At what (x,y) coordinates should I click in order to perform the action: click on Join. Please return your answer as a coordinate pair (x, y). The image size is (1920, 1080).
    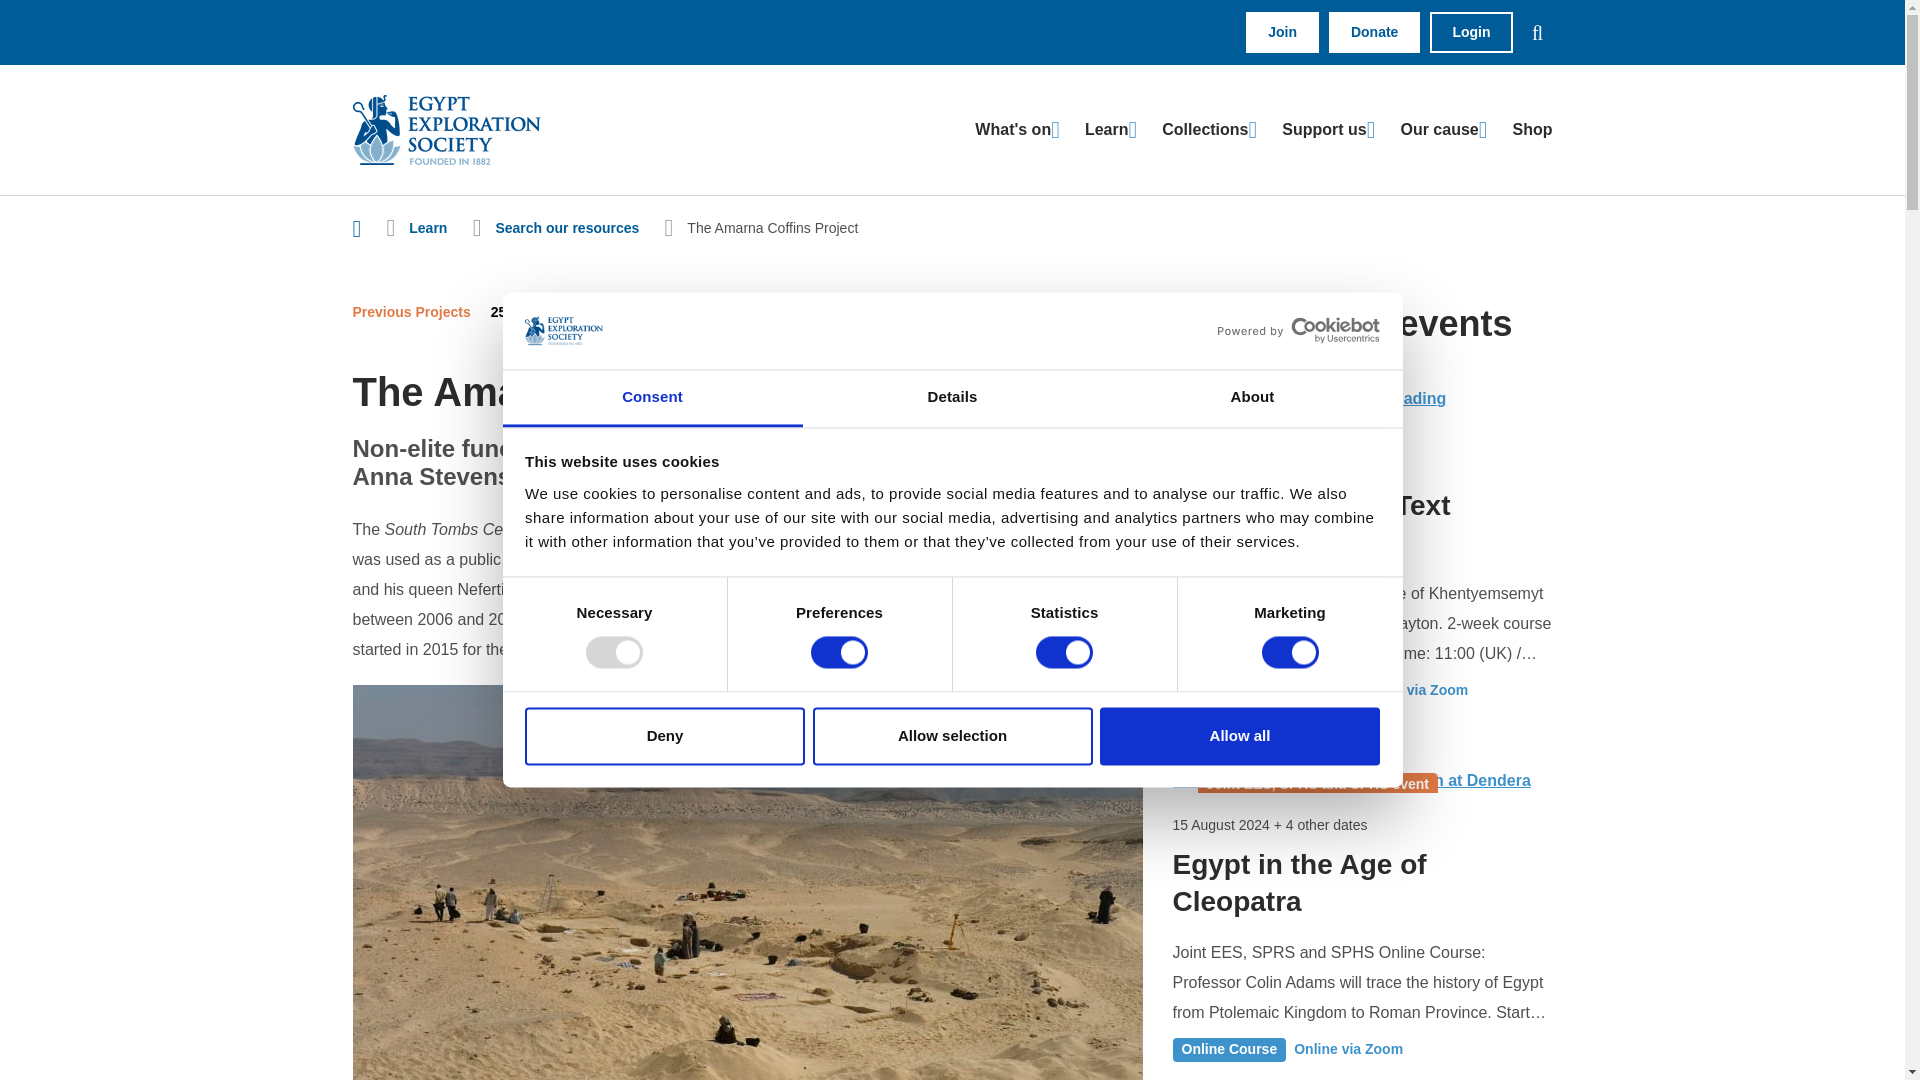
    Looking at the image, I should click on (1282, 32).